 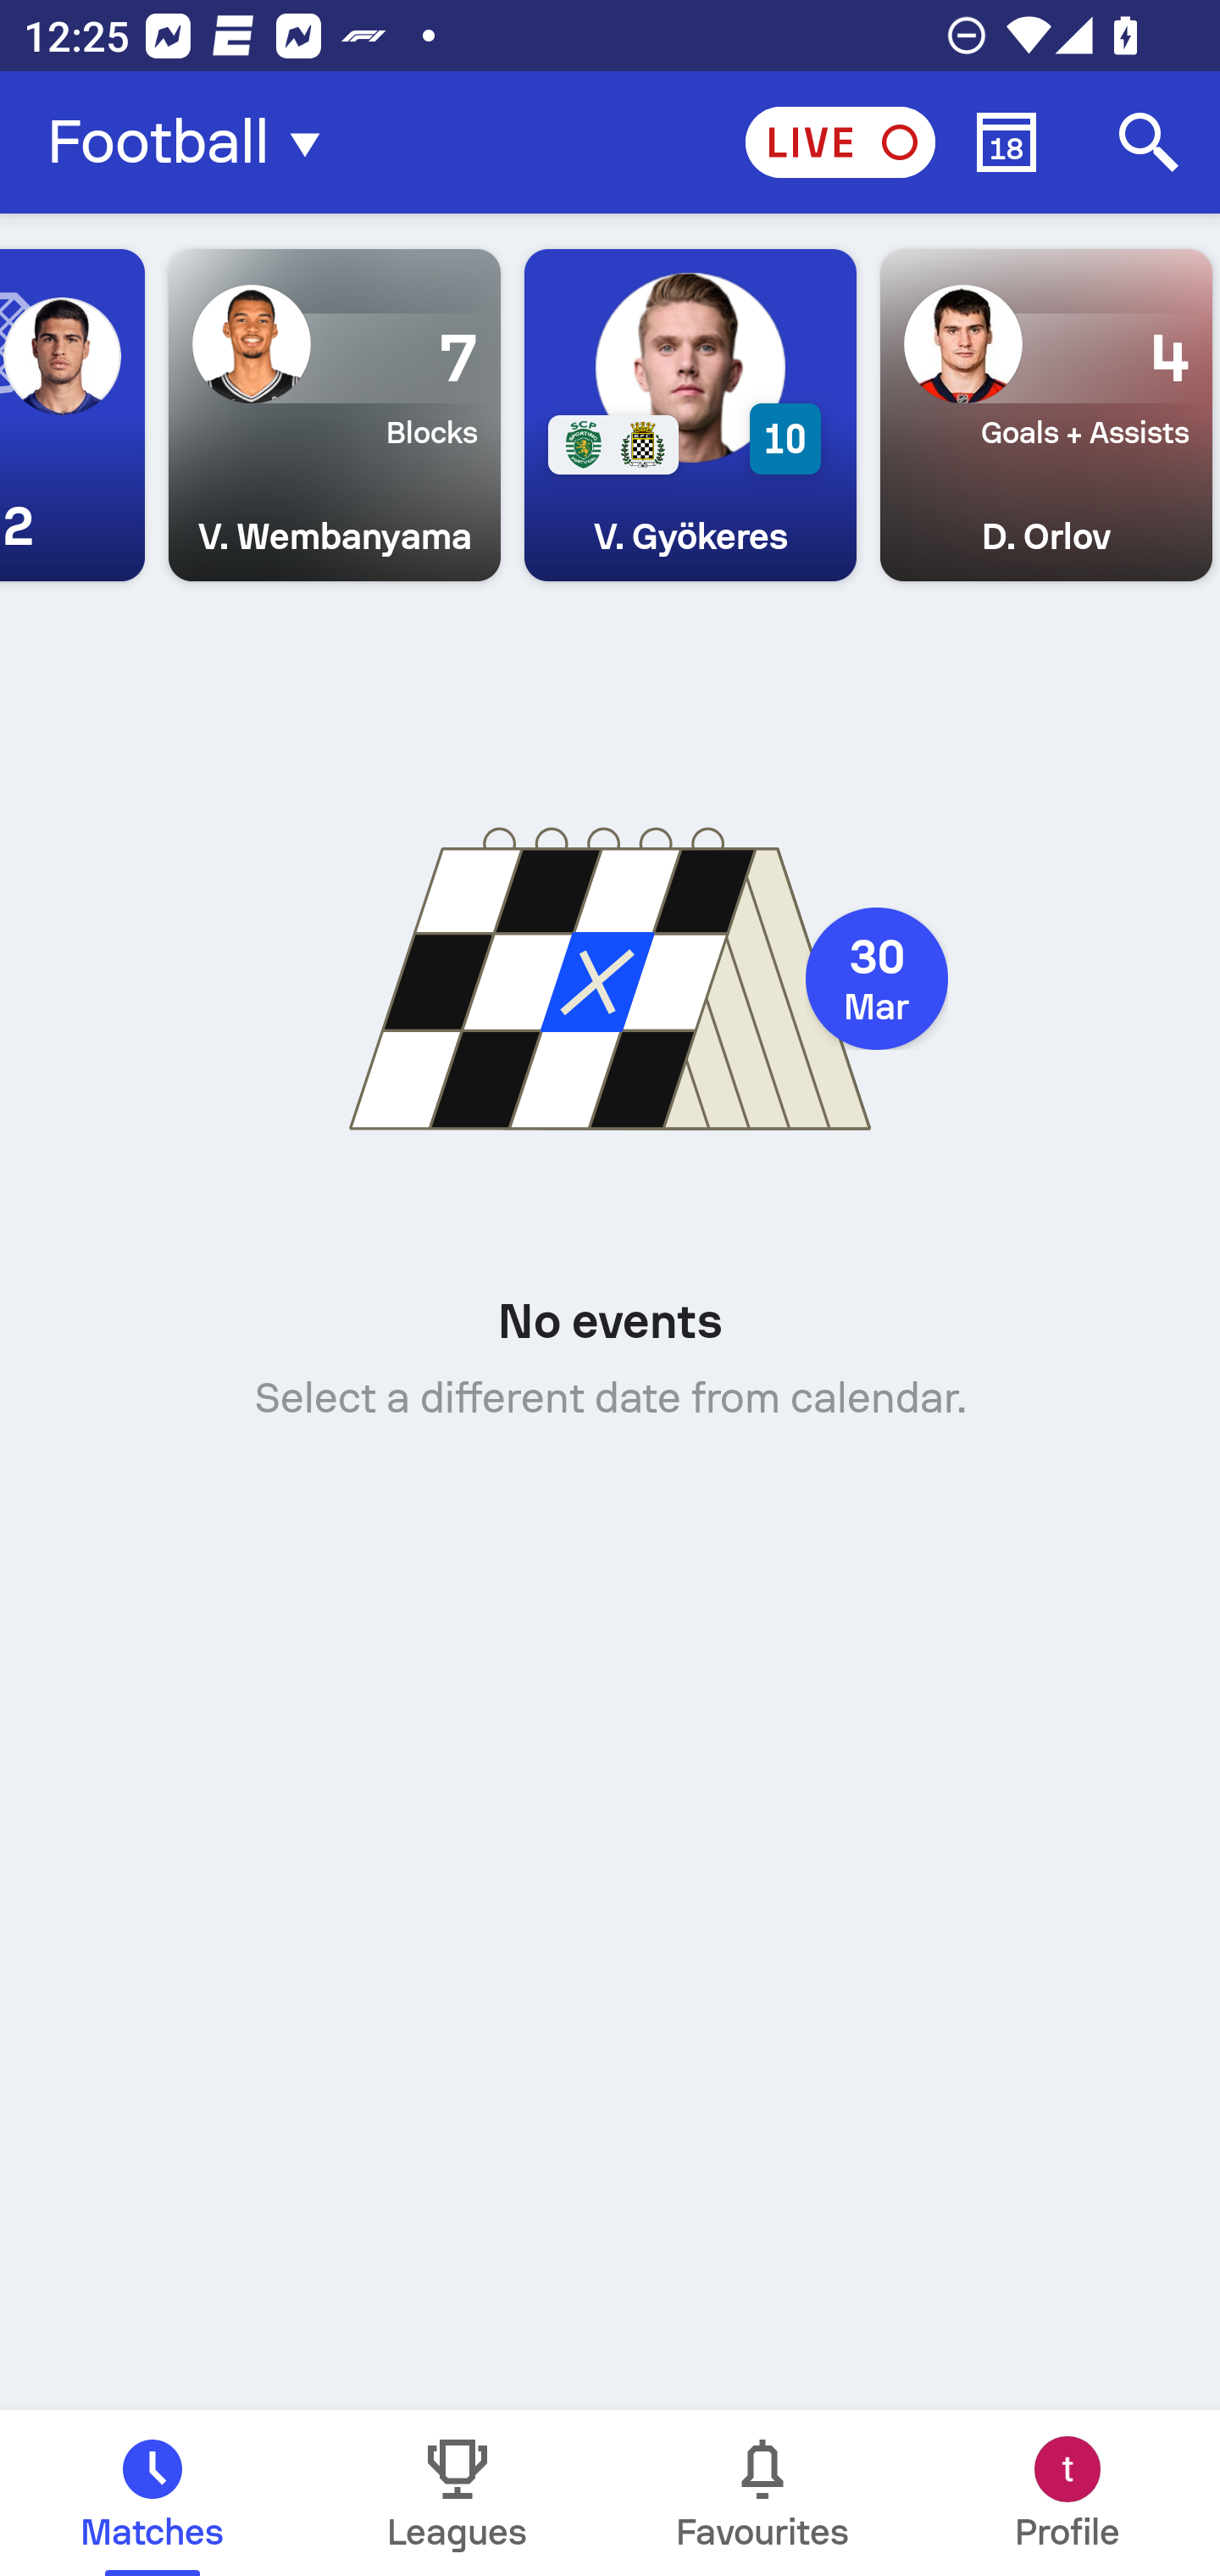 What do you see at coordinates (876, 979) in the screenshot?
I see `30 Mar` at bounding box center [876, 979].